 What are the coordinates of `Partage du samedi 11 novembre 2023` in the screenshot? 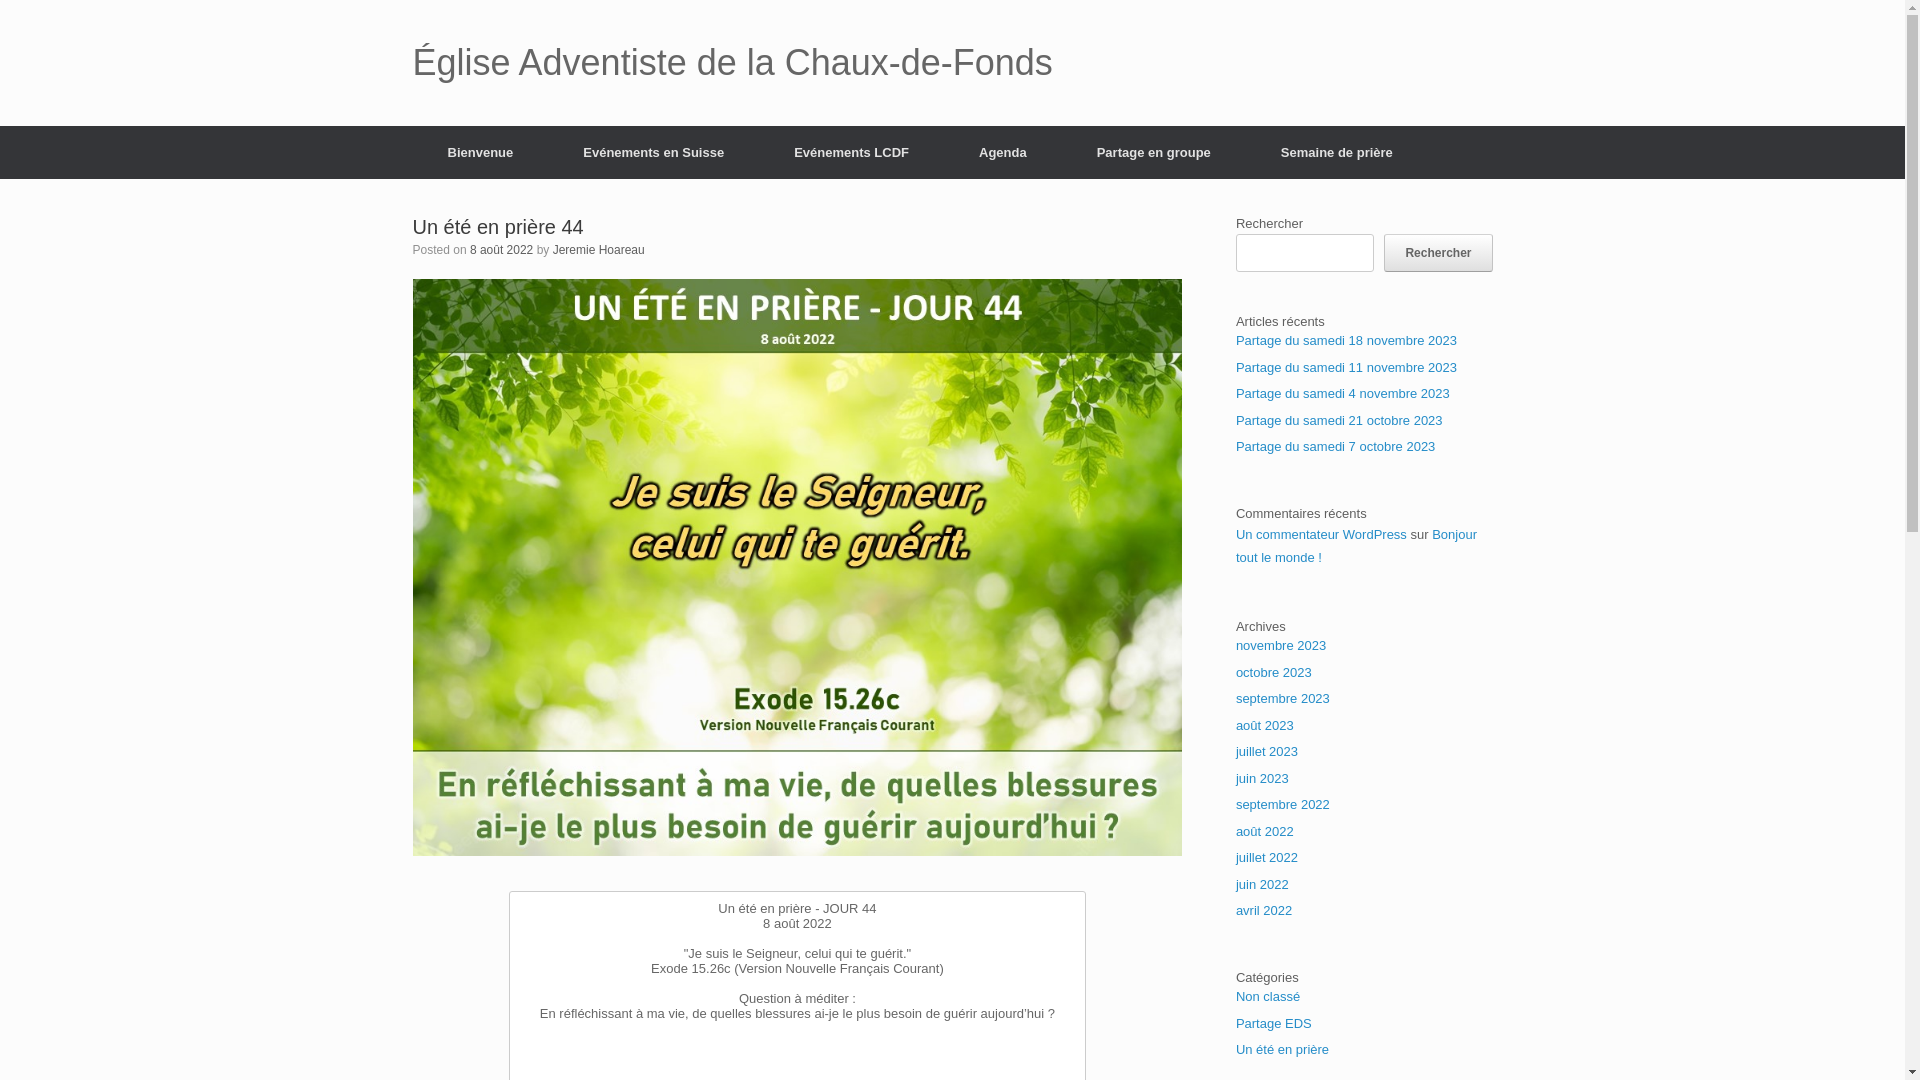 It's located at (1346, 368).